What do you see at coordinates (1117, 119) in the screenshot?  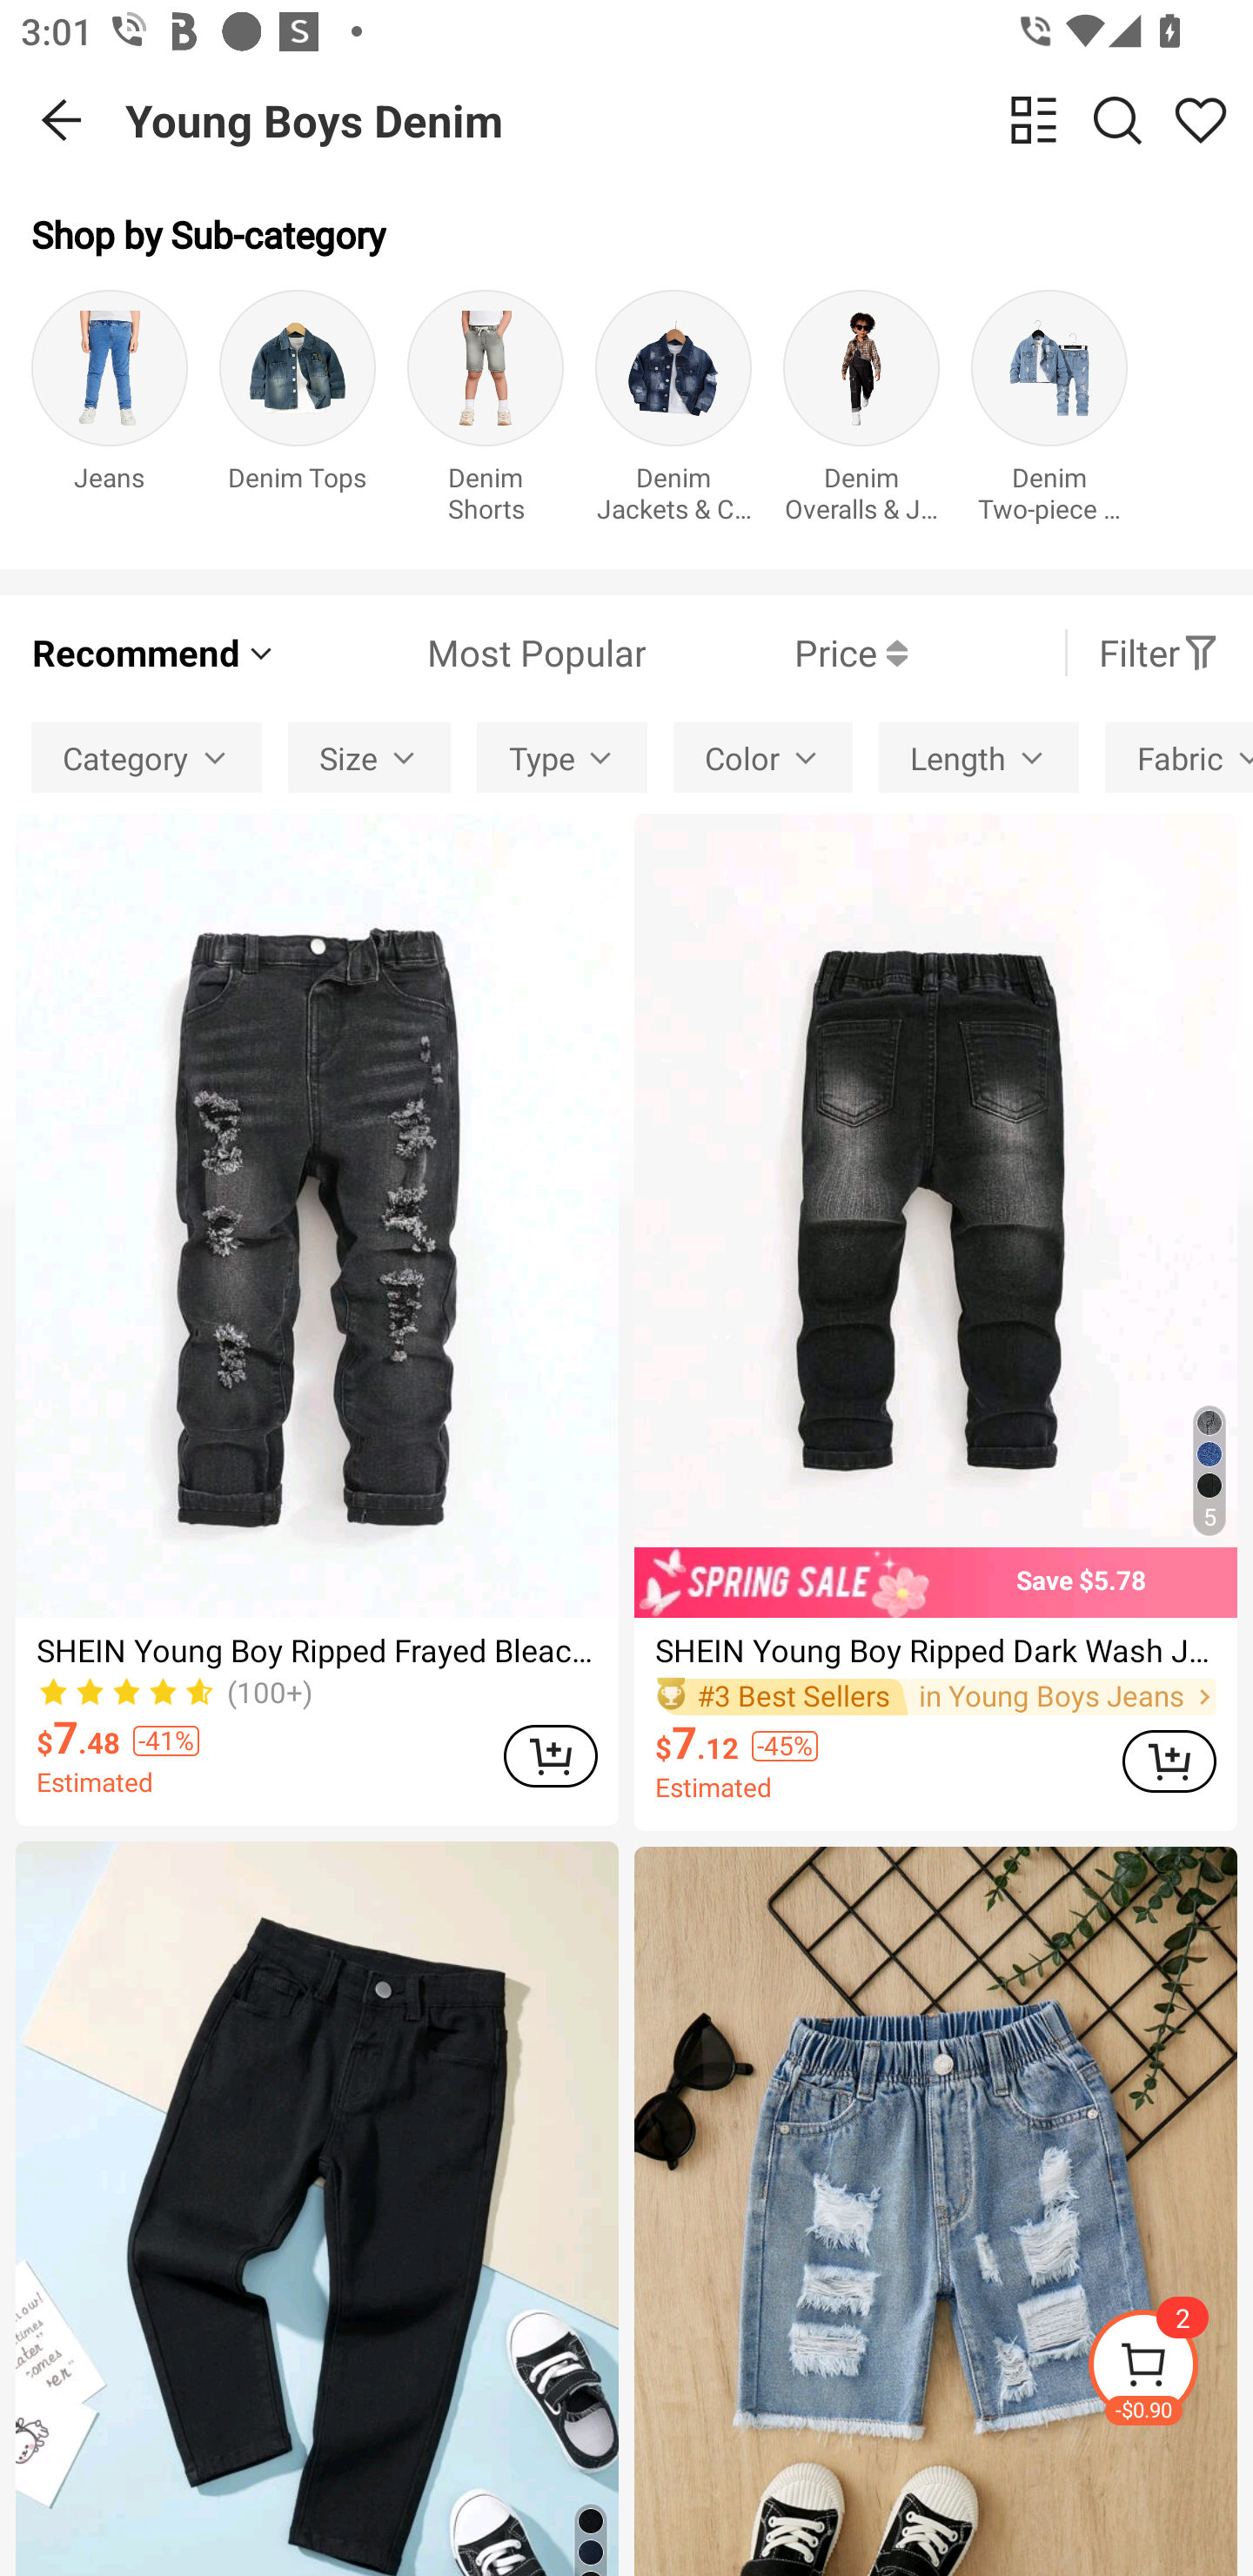 I see `Search` at bounding box center [1117, 119].